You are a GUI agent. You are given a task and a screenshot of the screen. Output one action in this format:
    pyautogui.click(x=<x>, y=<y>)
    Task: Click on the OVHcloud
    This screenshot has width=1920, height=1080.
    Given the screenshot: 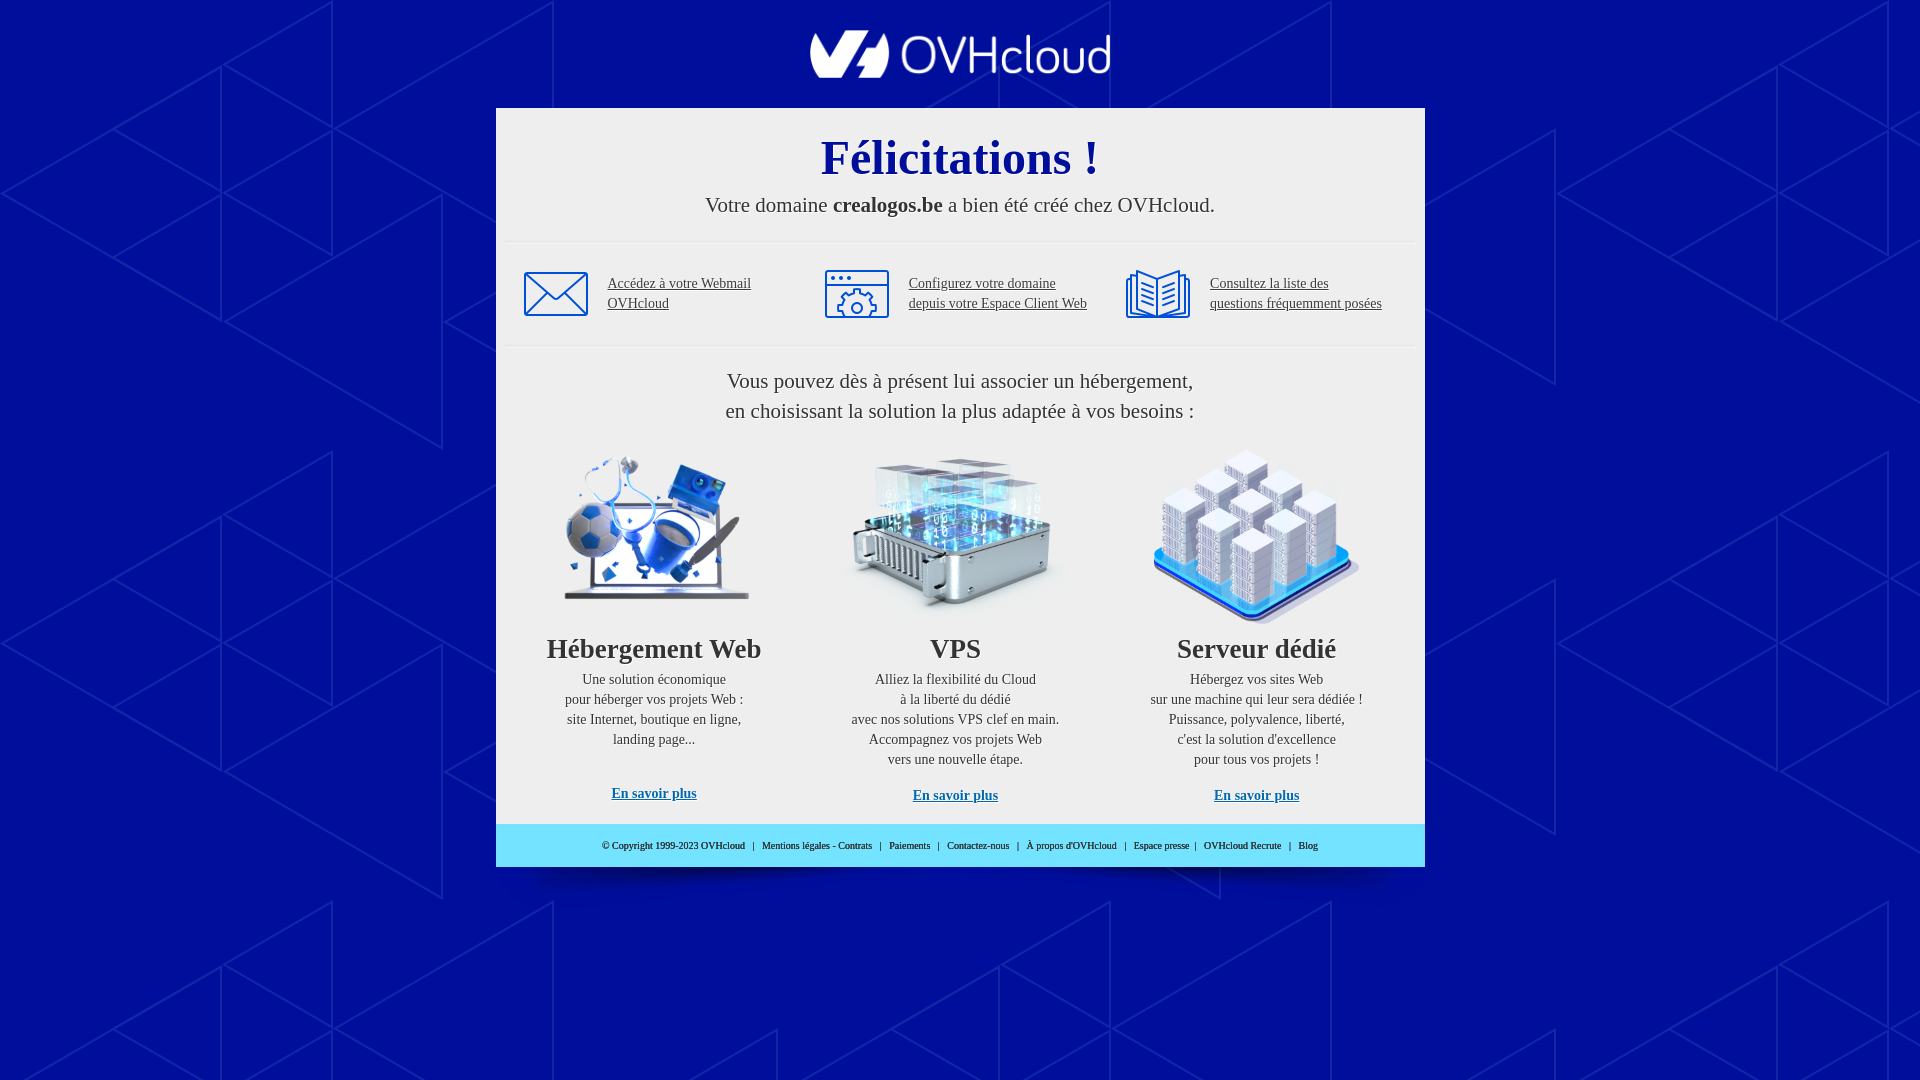 What is the action you would take?
    pyautogui.click(x=960, y=72)
    